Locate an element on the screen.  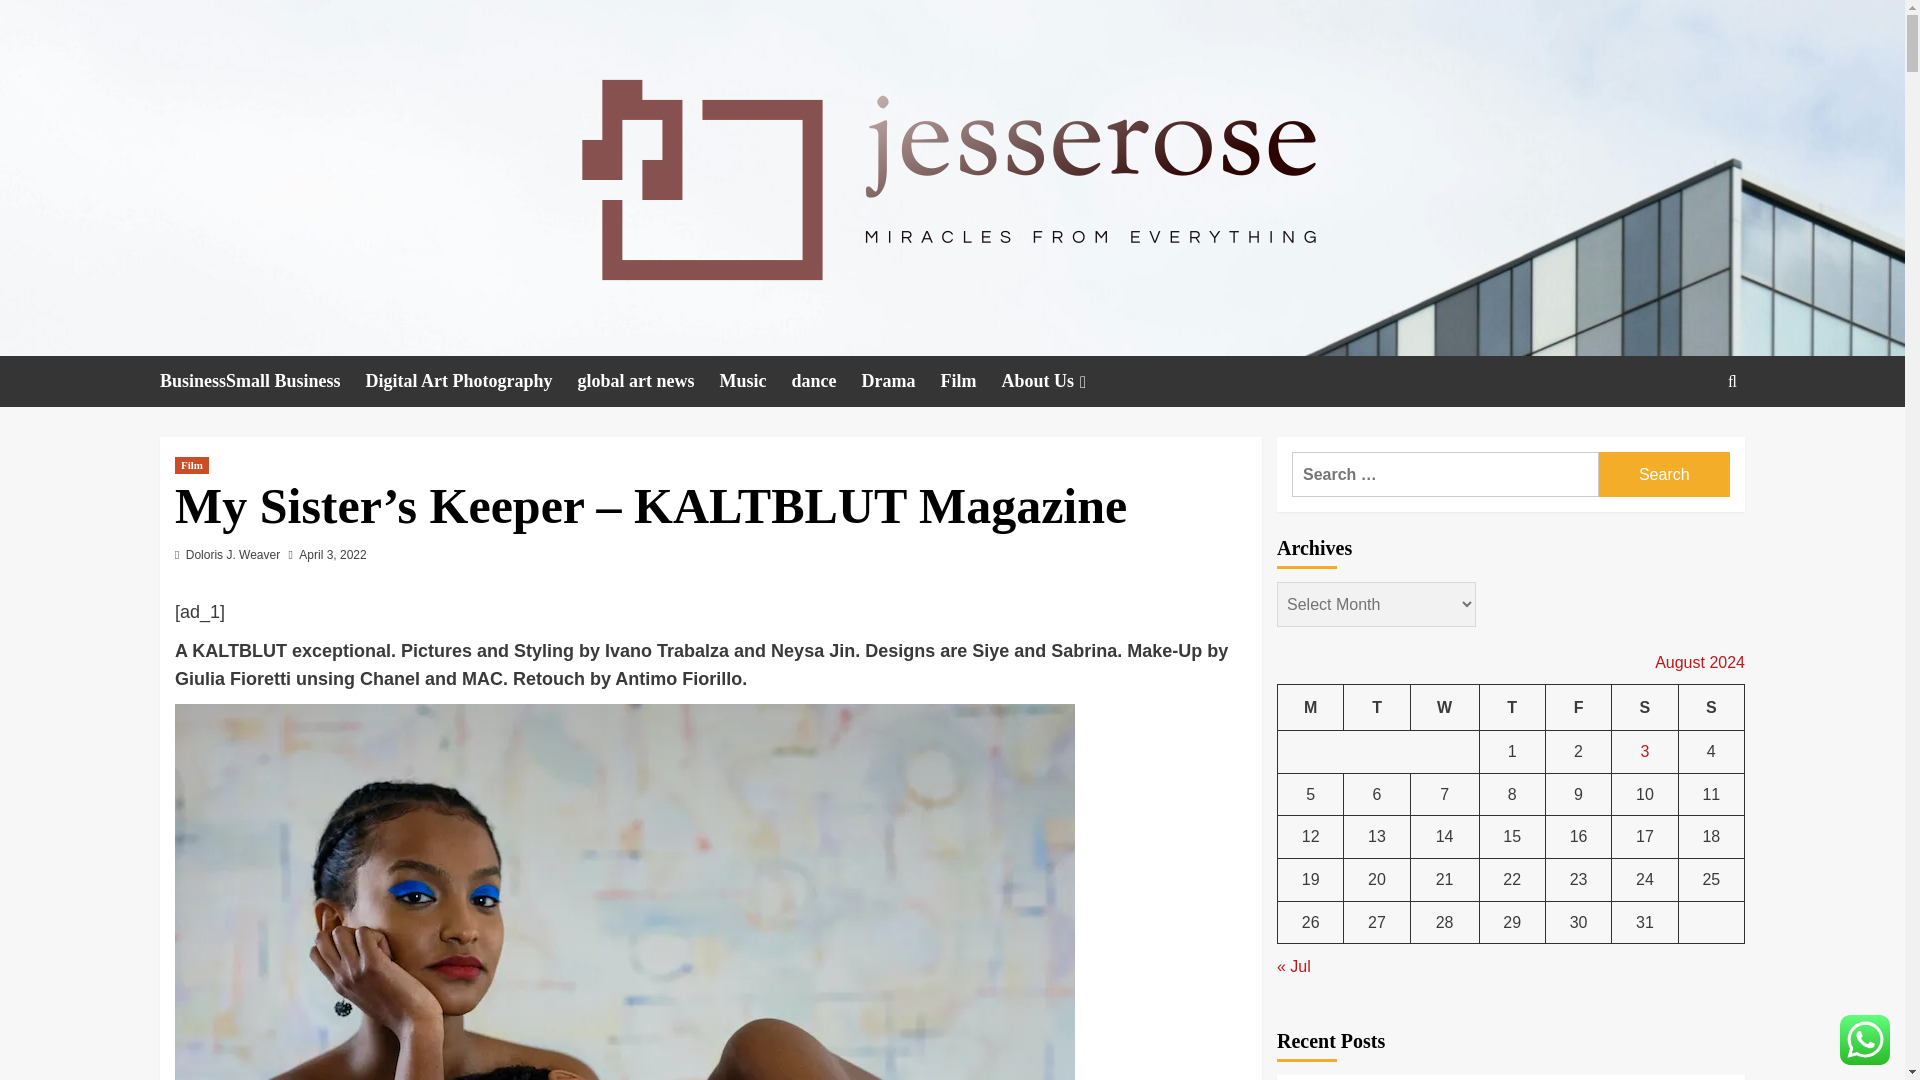
Wednesday is located at coordinates (1444, 707).